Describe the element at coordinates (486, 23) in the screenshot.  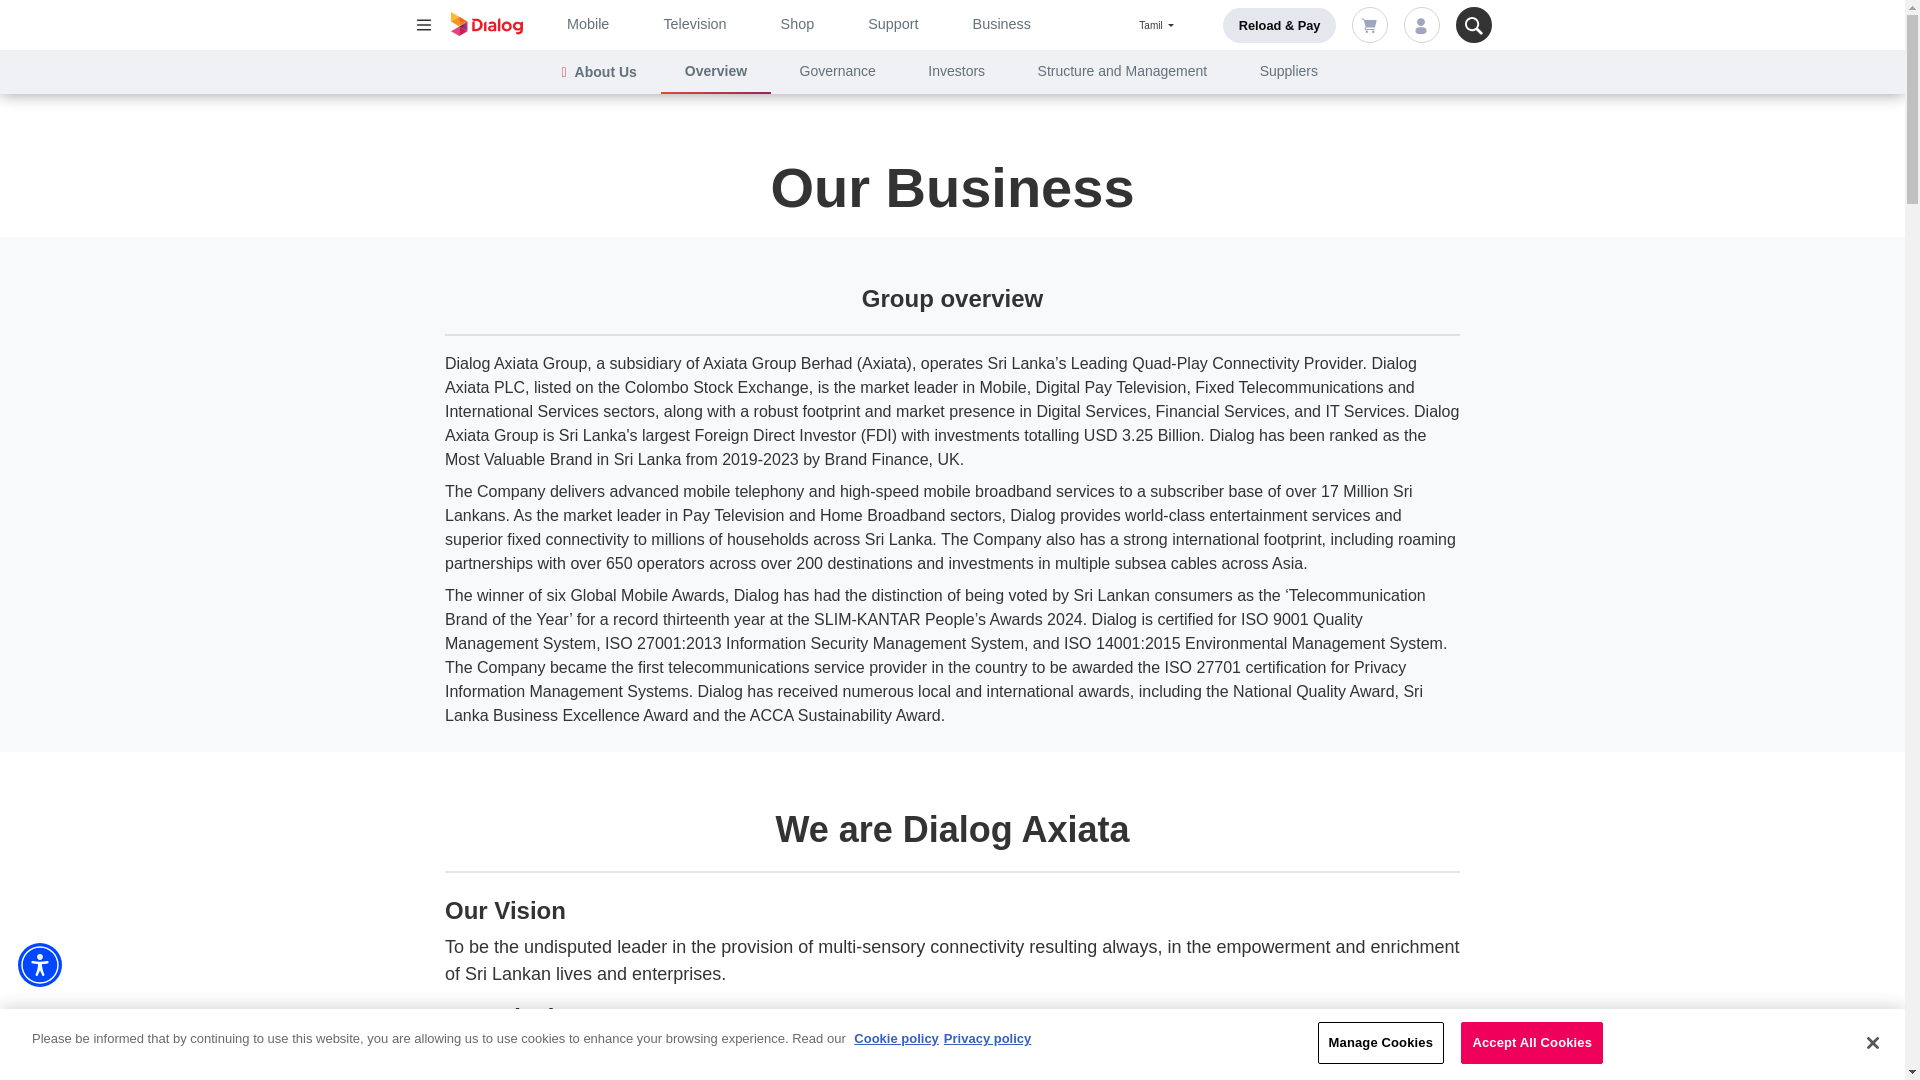
I see `Dialog Home` at that location.